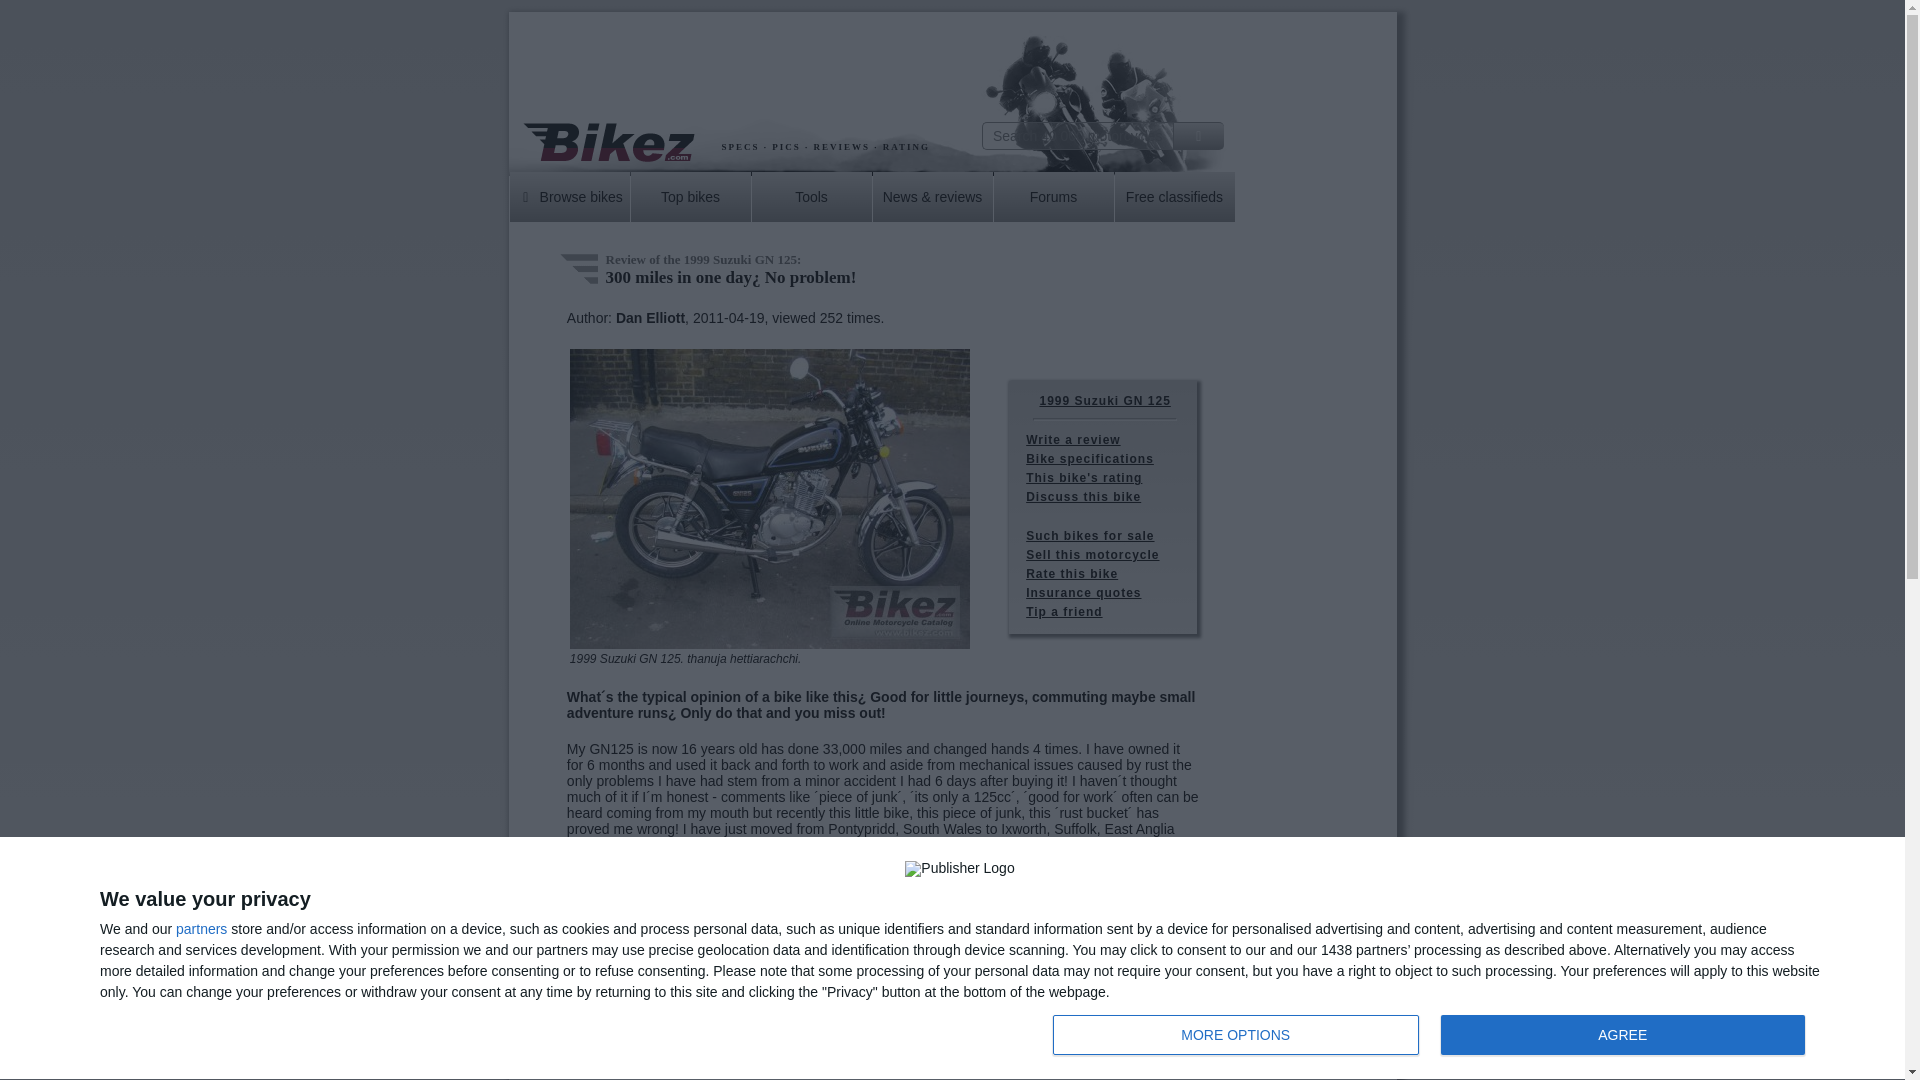 The height and width of the screenshot is (1080, 1920). I want to click on AGREE, so click(201, 929).